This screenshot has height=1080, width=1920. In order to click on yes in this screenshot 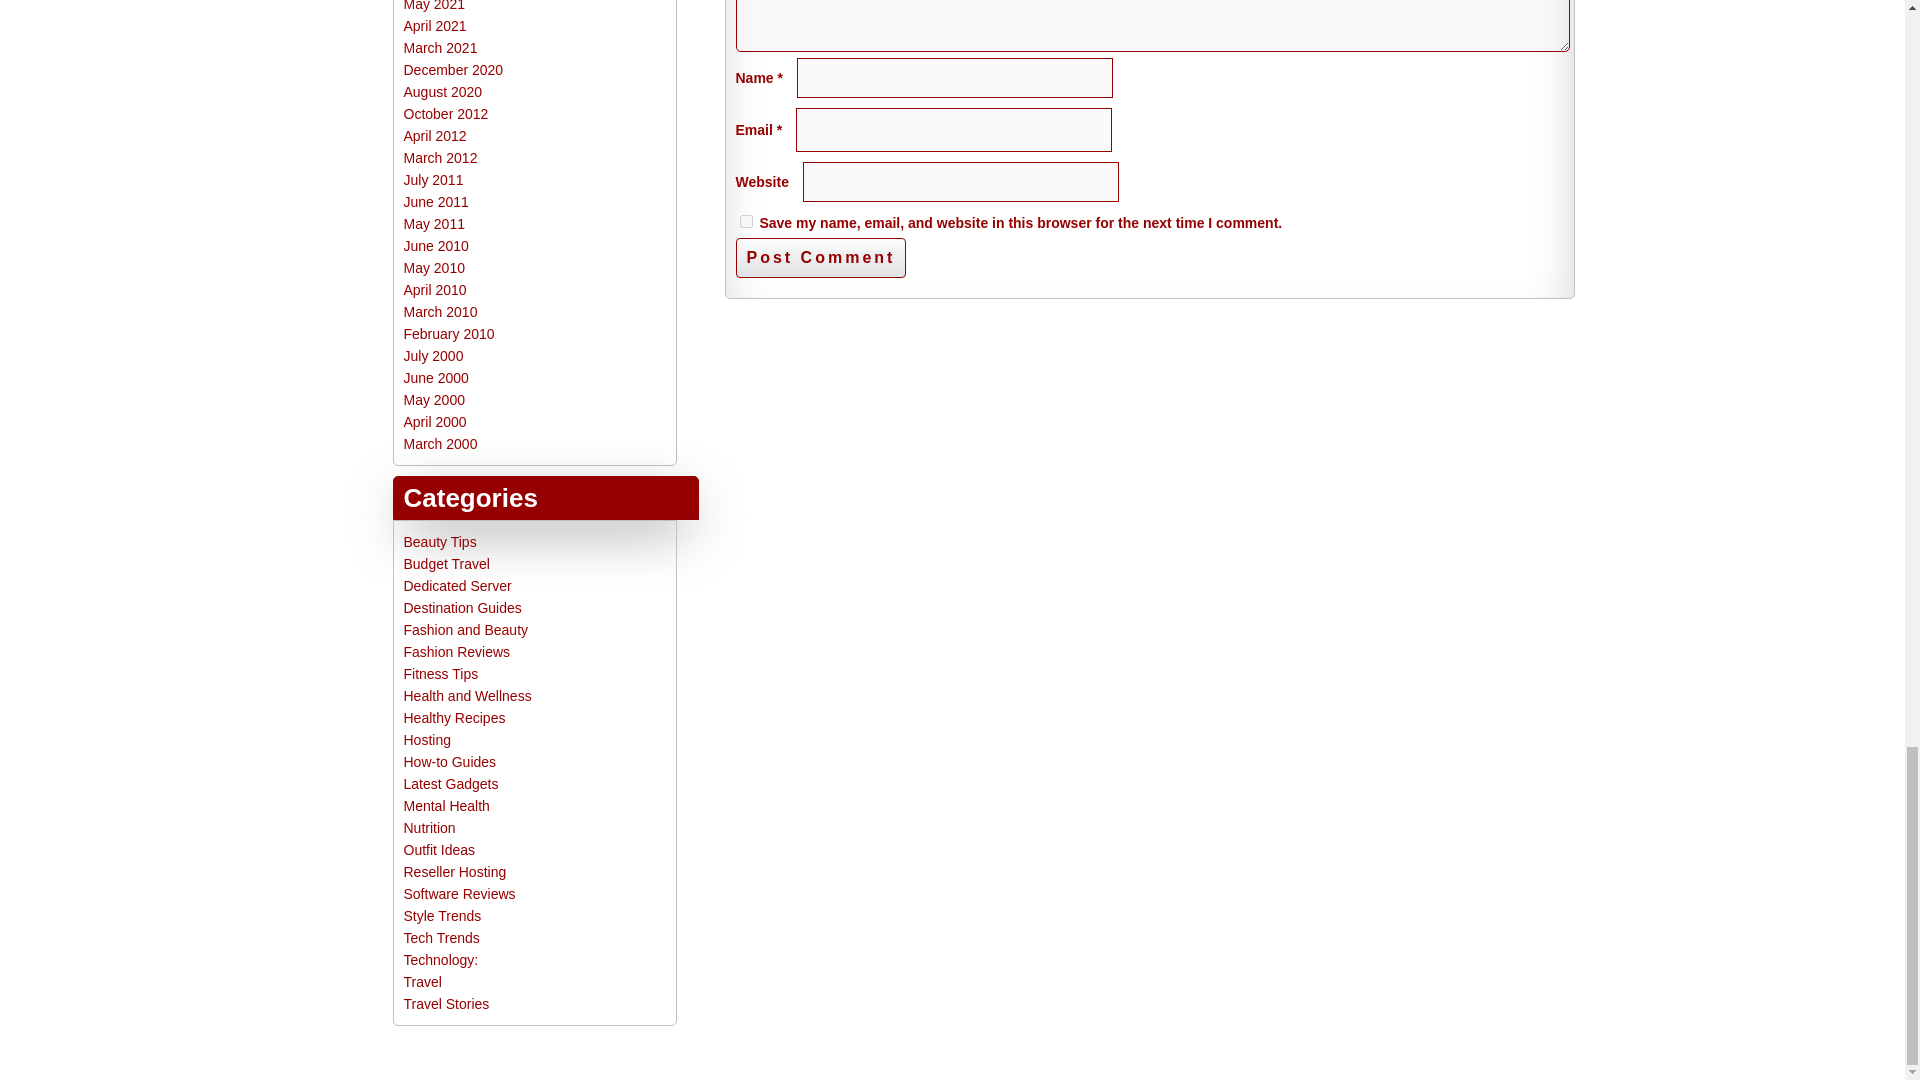, I will do `click(746, 220)`.